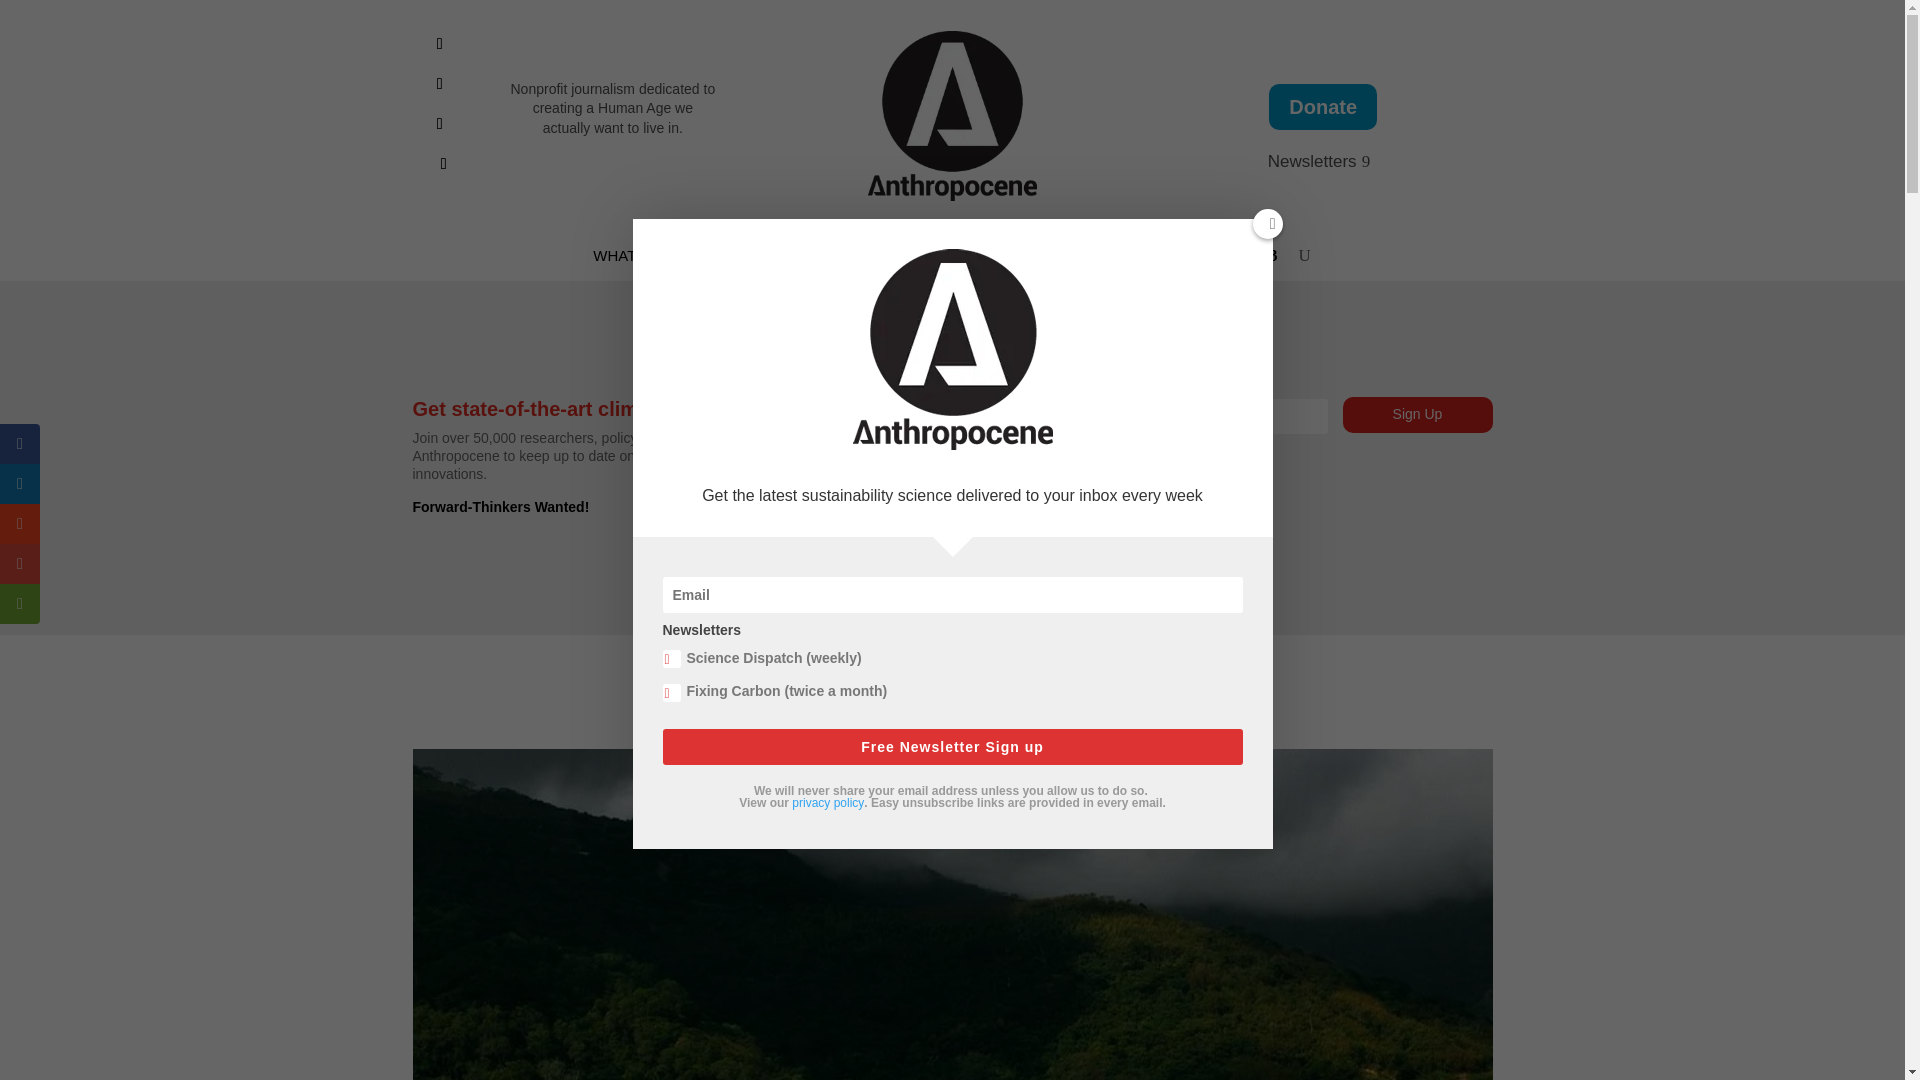  Describe the element at coordinates (933, 260) in the screenshot. I see `SECTIONS` at that location.